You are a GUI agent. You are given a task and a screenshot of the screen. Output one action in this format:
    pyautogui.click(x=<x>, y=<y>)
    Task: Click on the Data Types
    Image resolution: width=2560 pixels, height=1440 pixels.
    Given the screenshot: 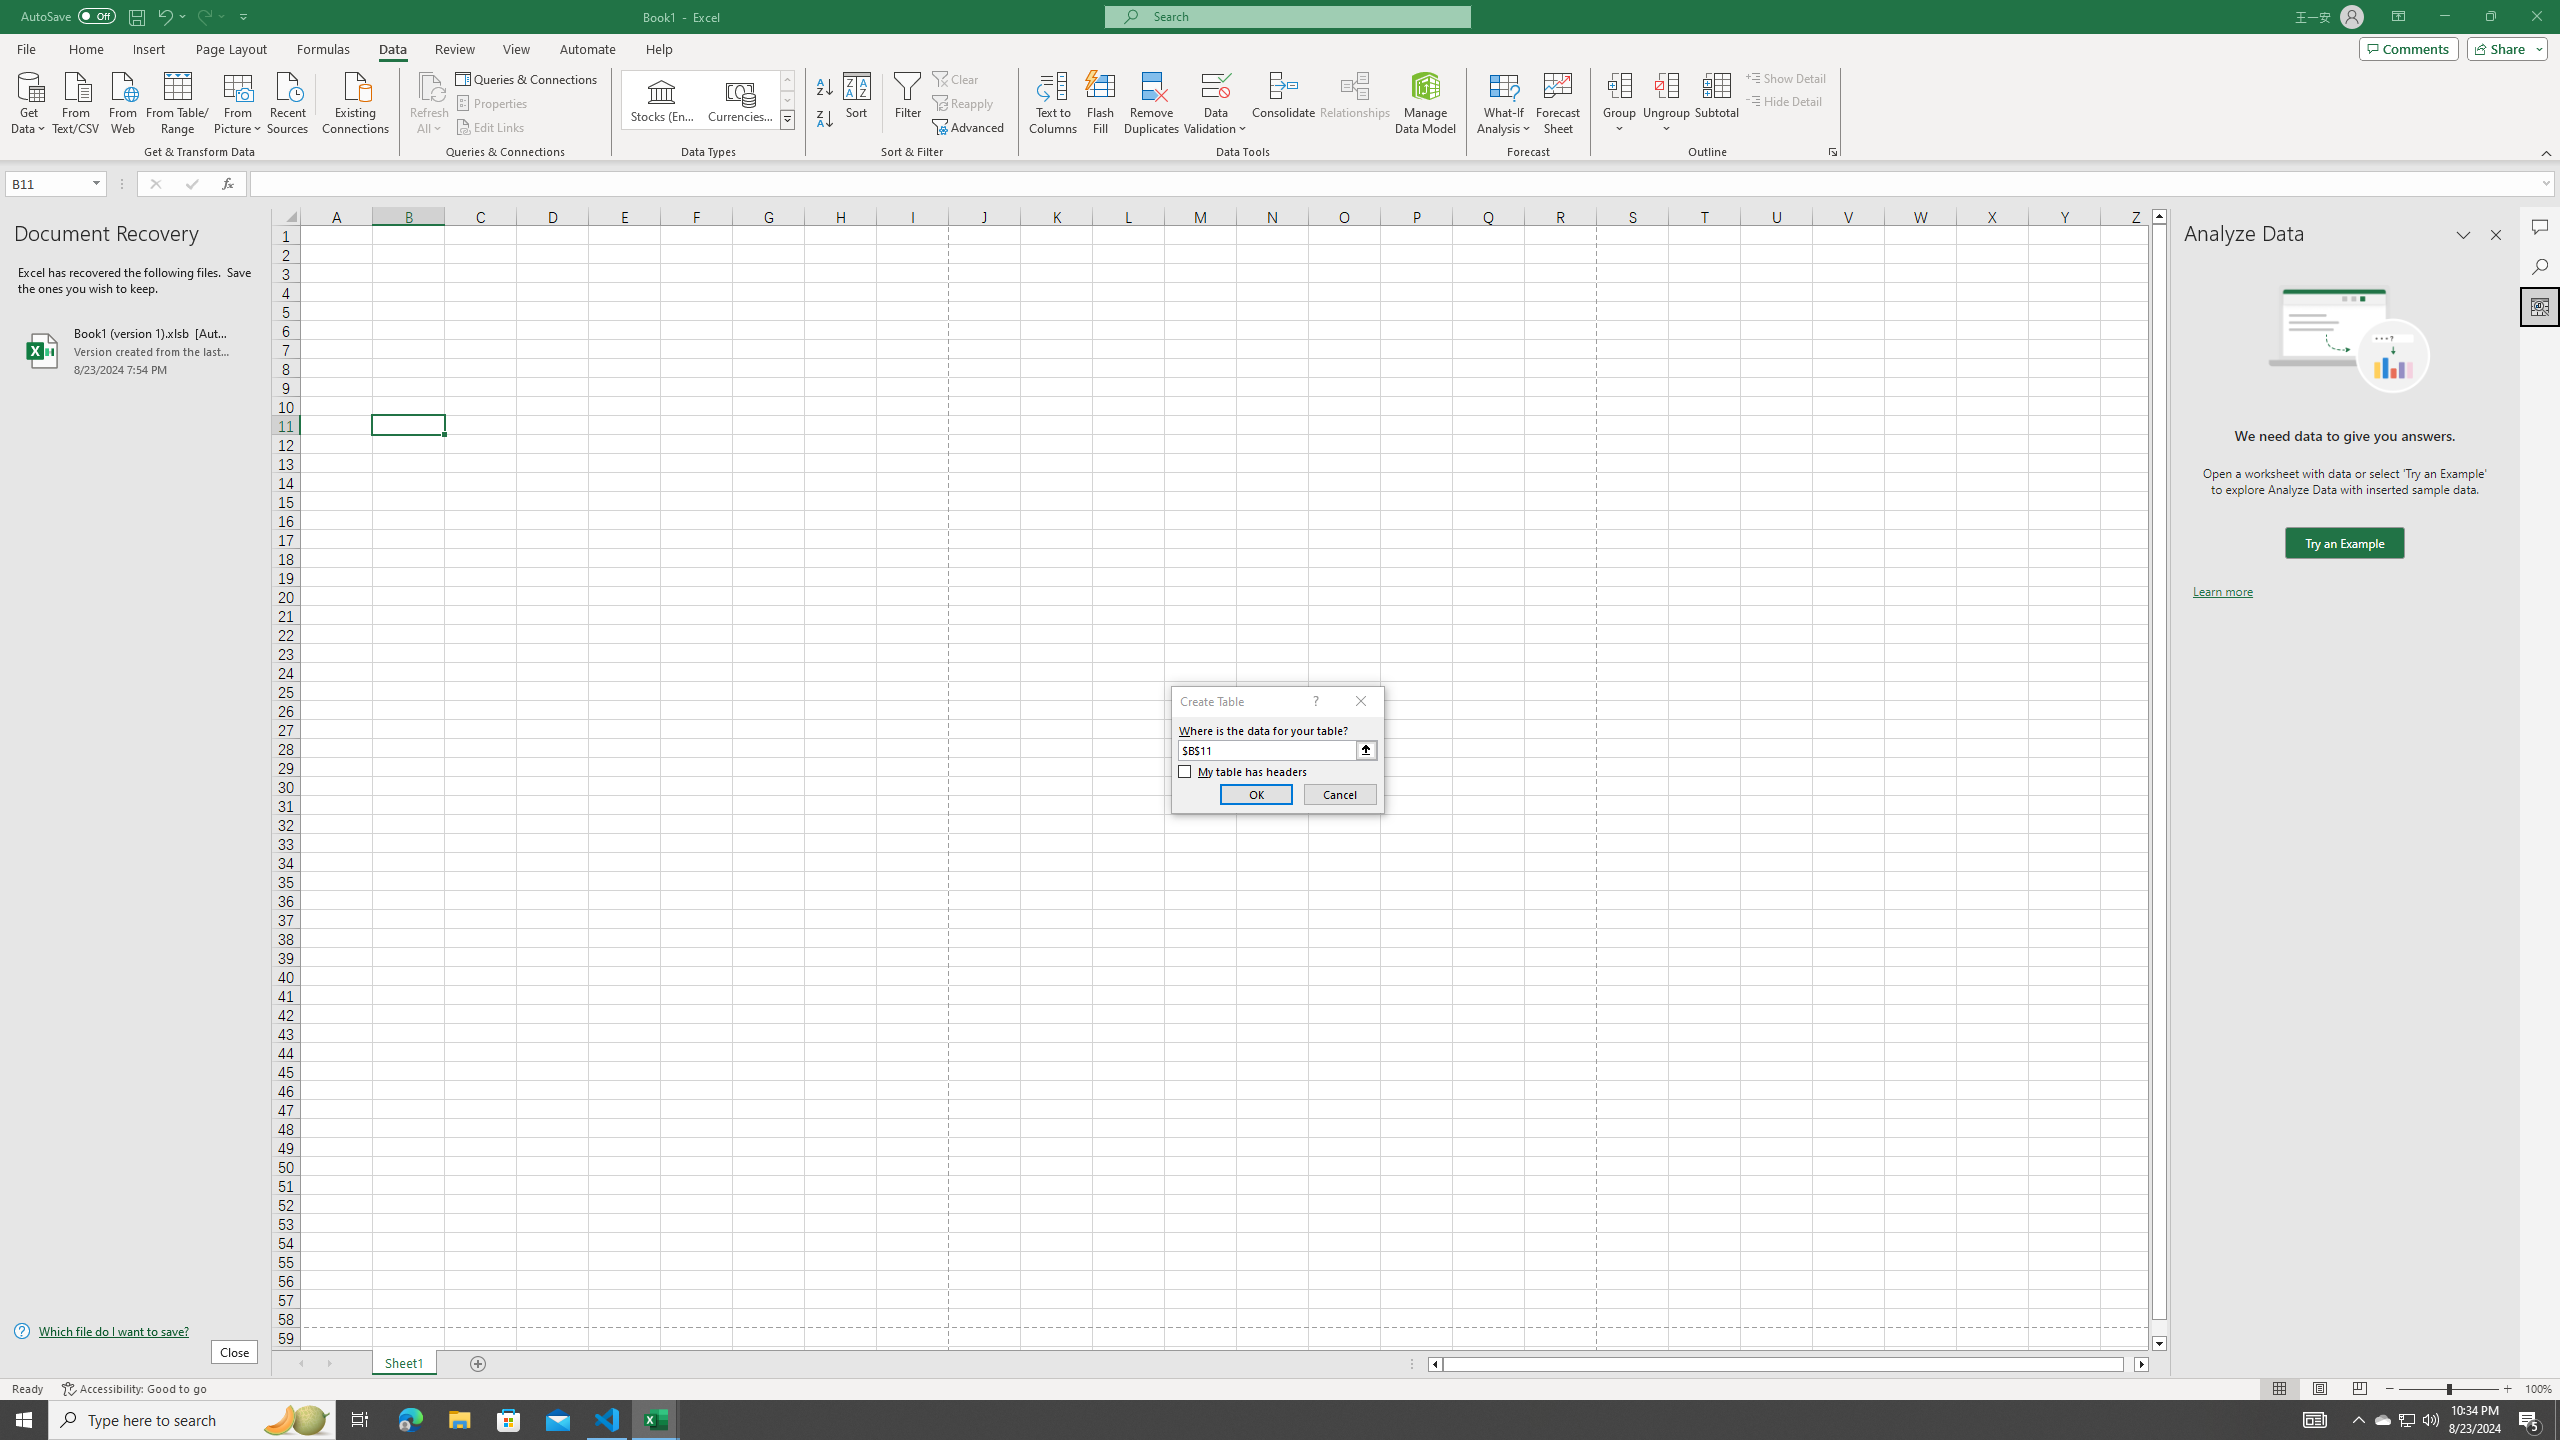 What is the action you would take?
    pyautogui.click(x=788, y=119)
    